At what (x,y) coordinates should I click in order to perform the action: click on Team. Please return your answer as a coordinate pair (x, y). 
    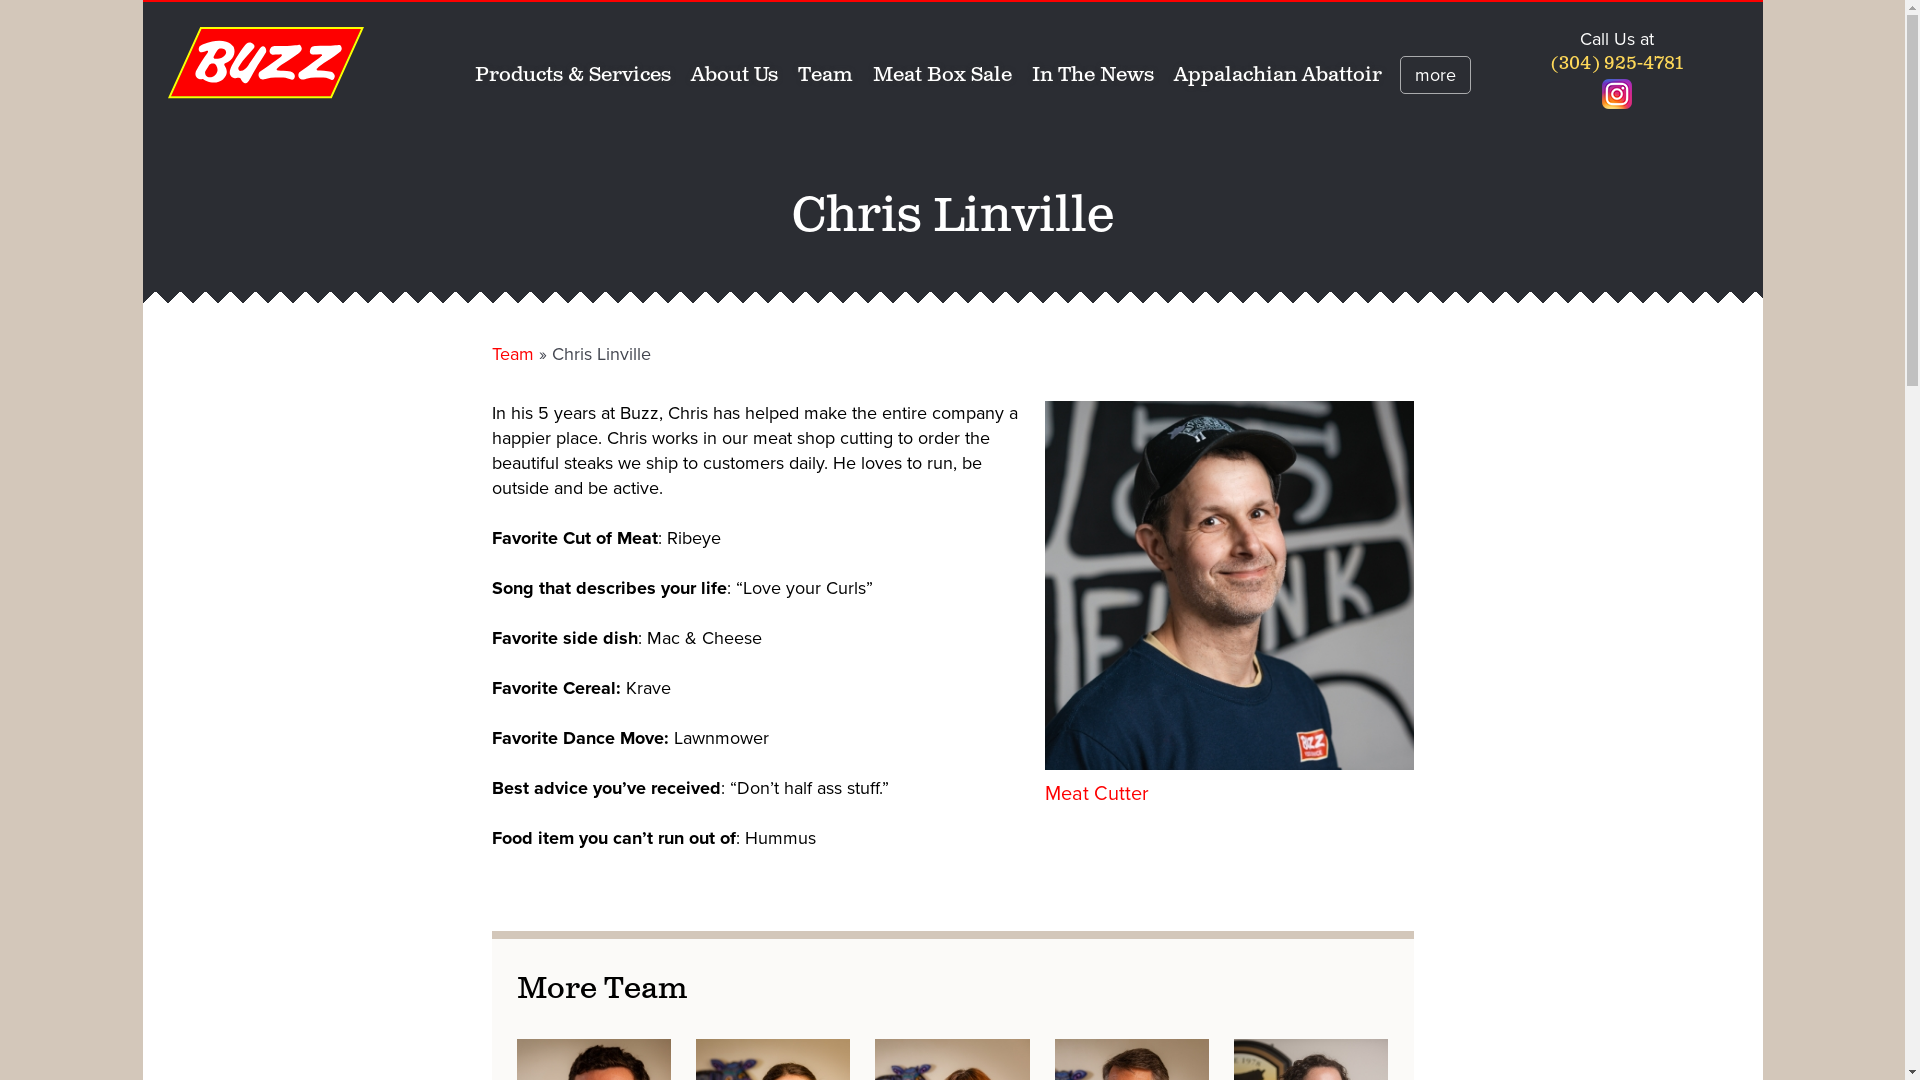
    Looking at the image, I should click on (826, 76).